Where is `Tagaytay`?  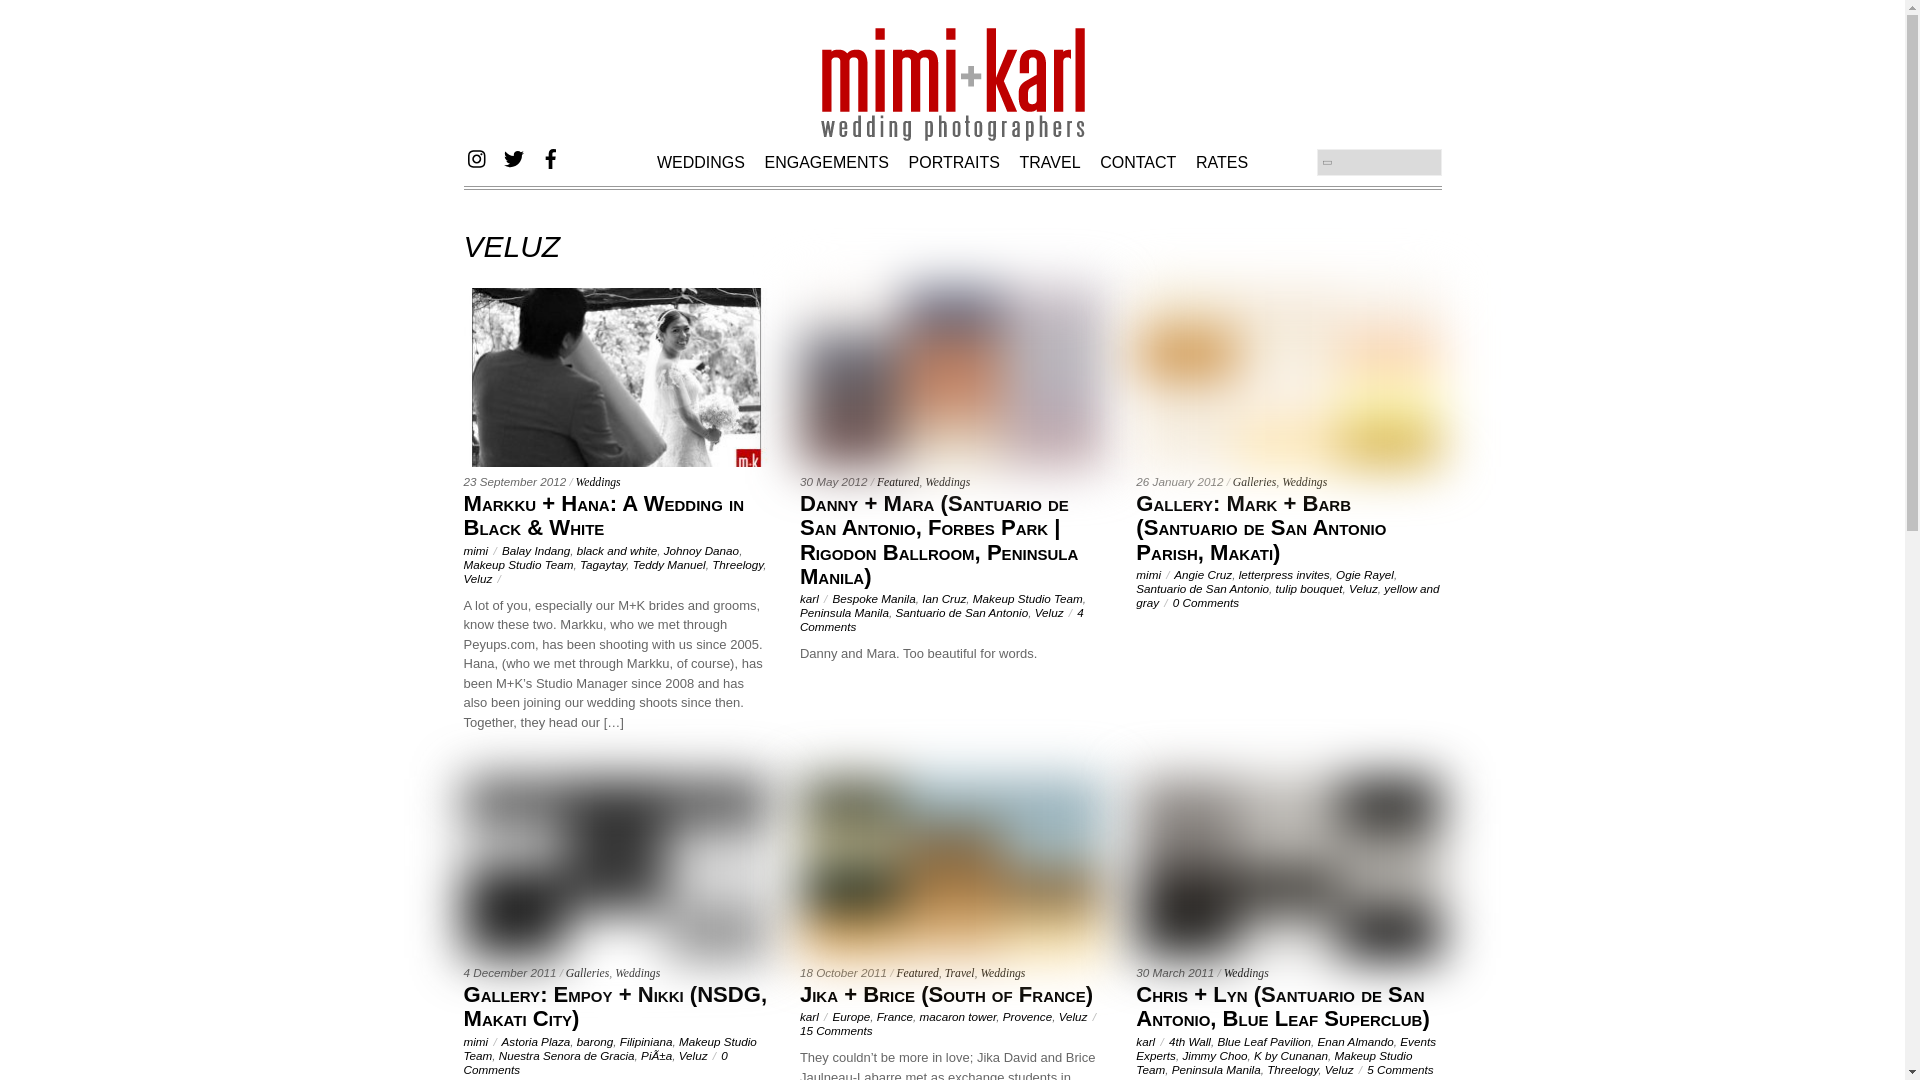 Tagaytay is located at coordinates (602, 564).